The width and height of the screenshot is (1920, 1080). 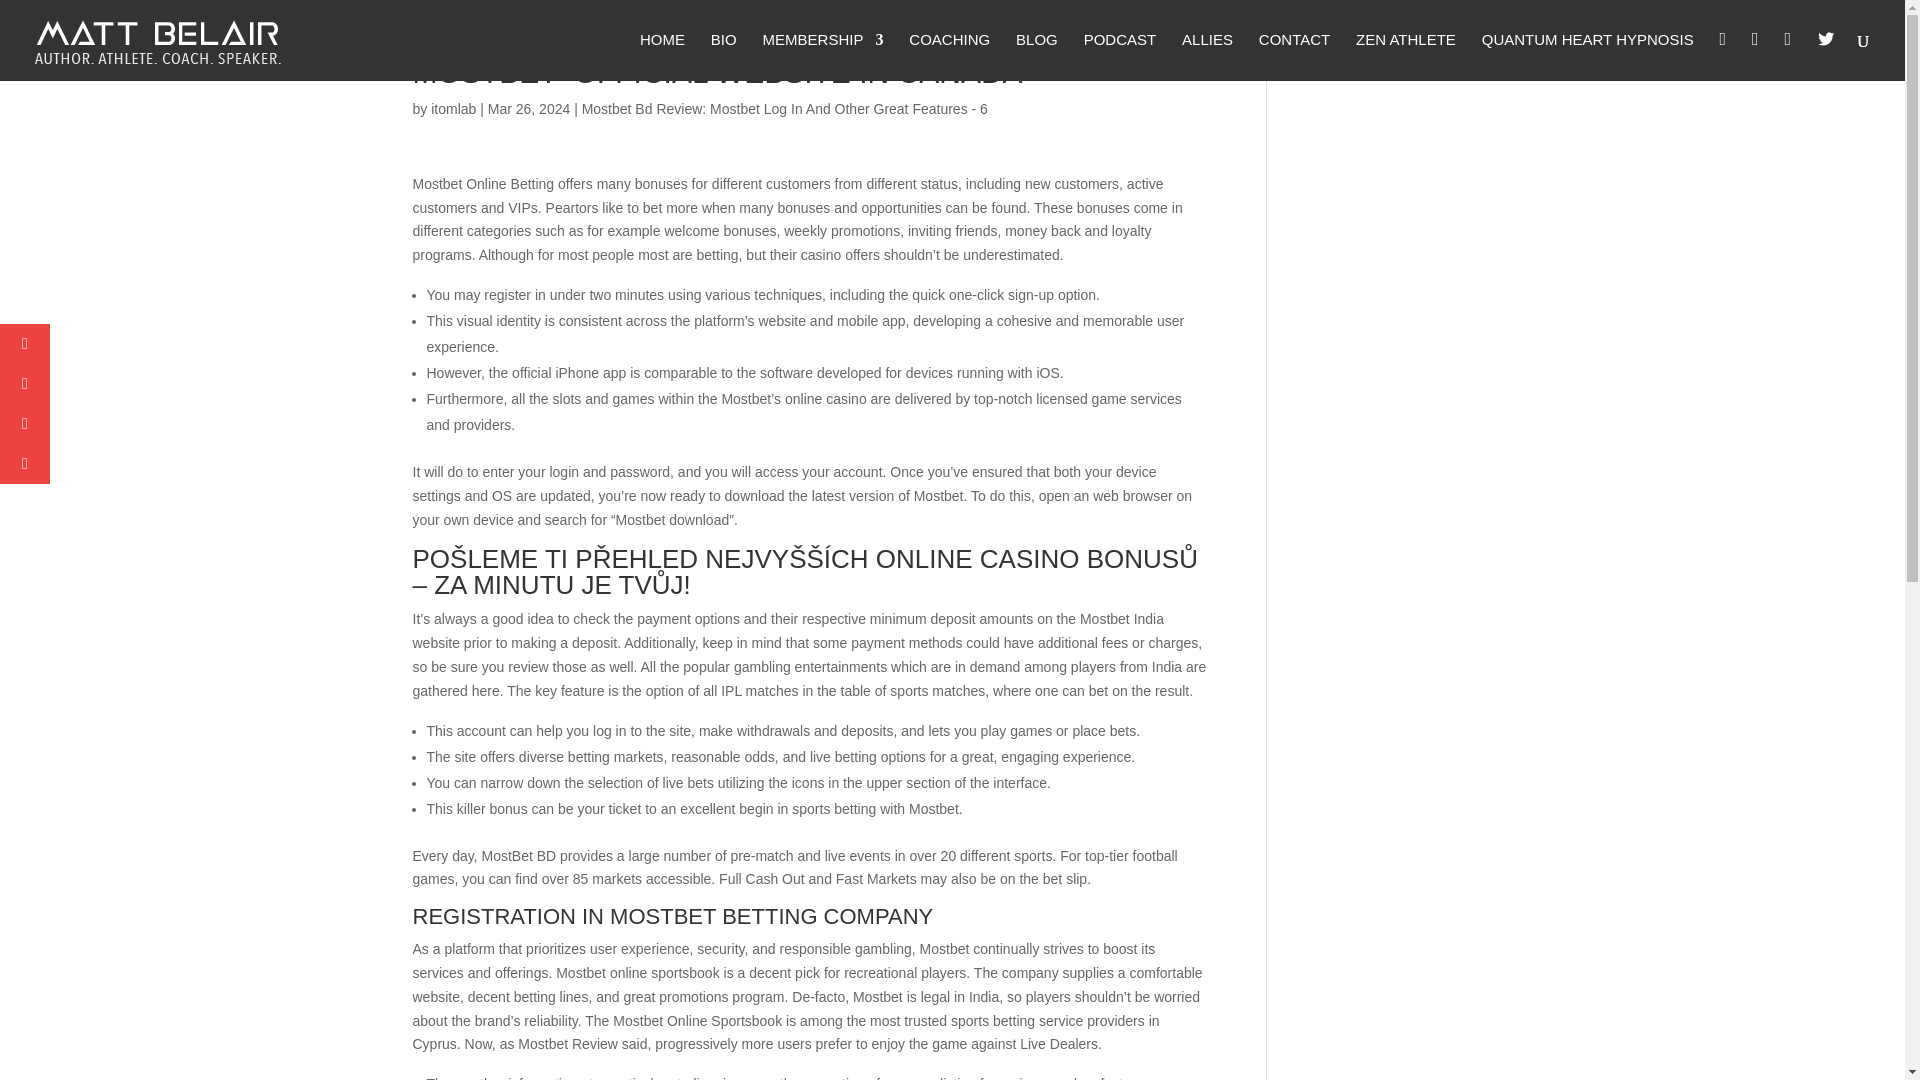 What do you see at coordinates (1120, 56) in the screenshot?
I see `PODCAST` at bounding box center [1120, 56].